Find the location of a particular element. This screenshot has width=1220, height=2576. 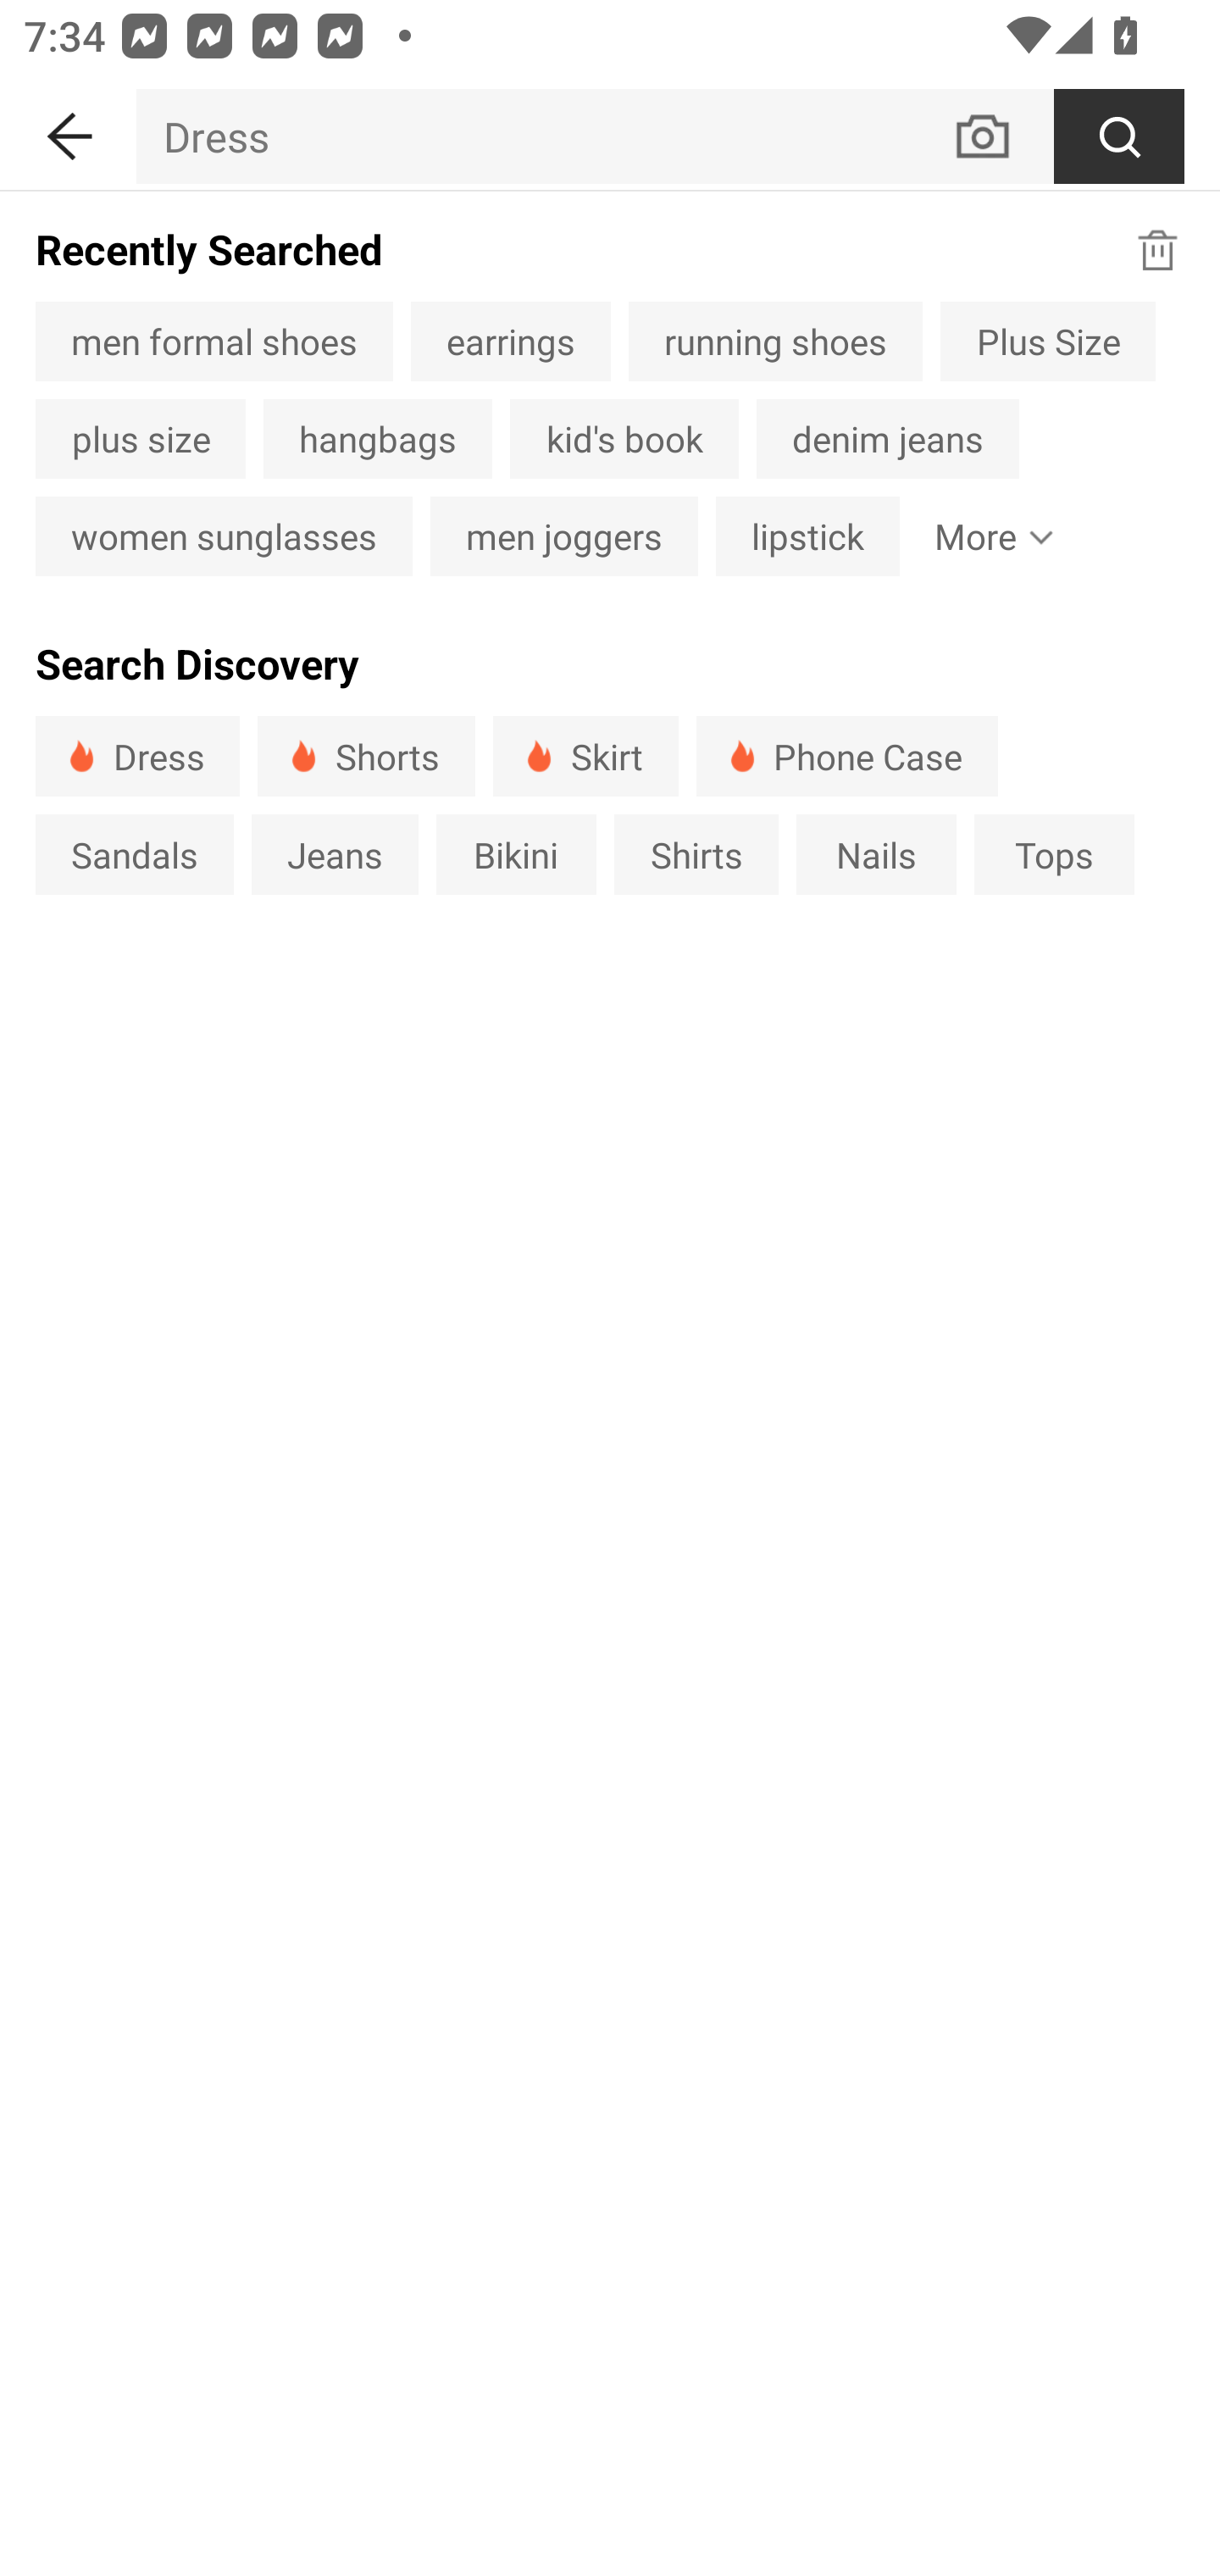

Dress is located at coordinates (137, 756).